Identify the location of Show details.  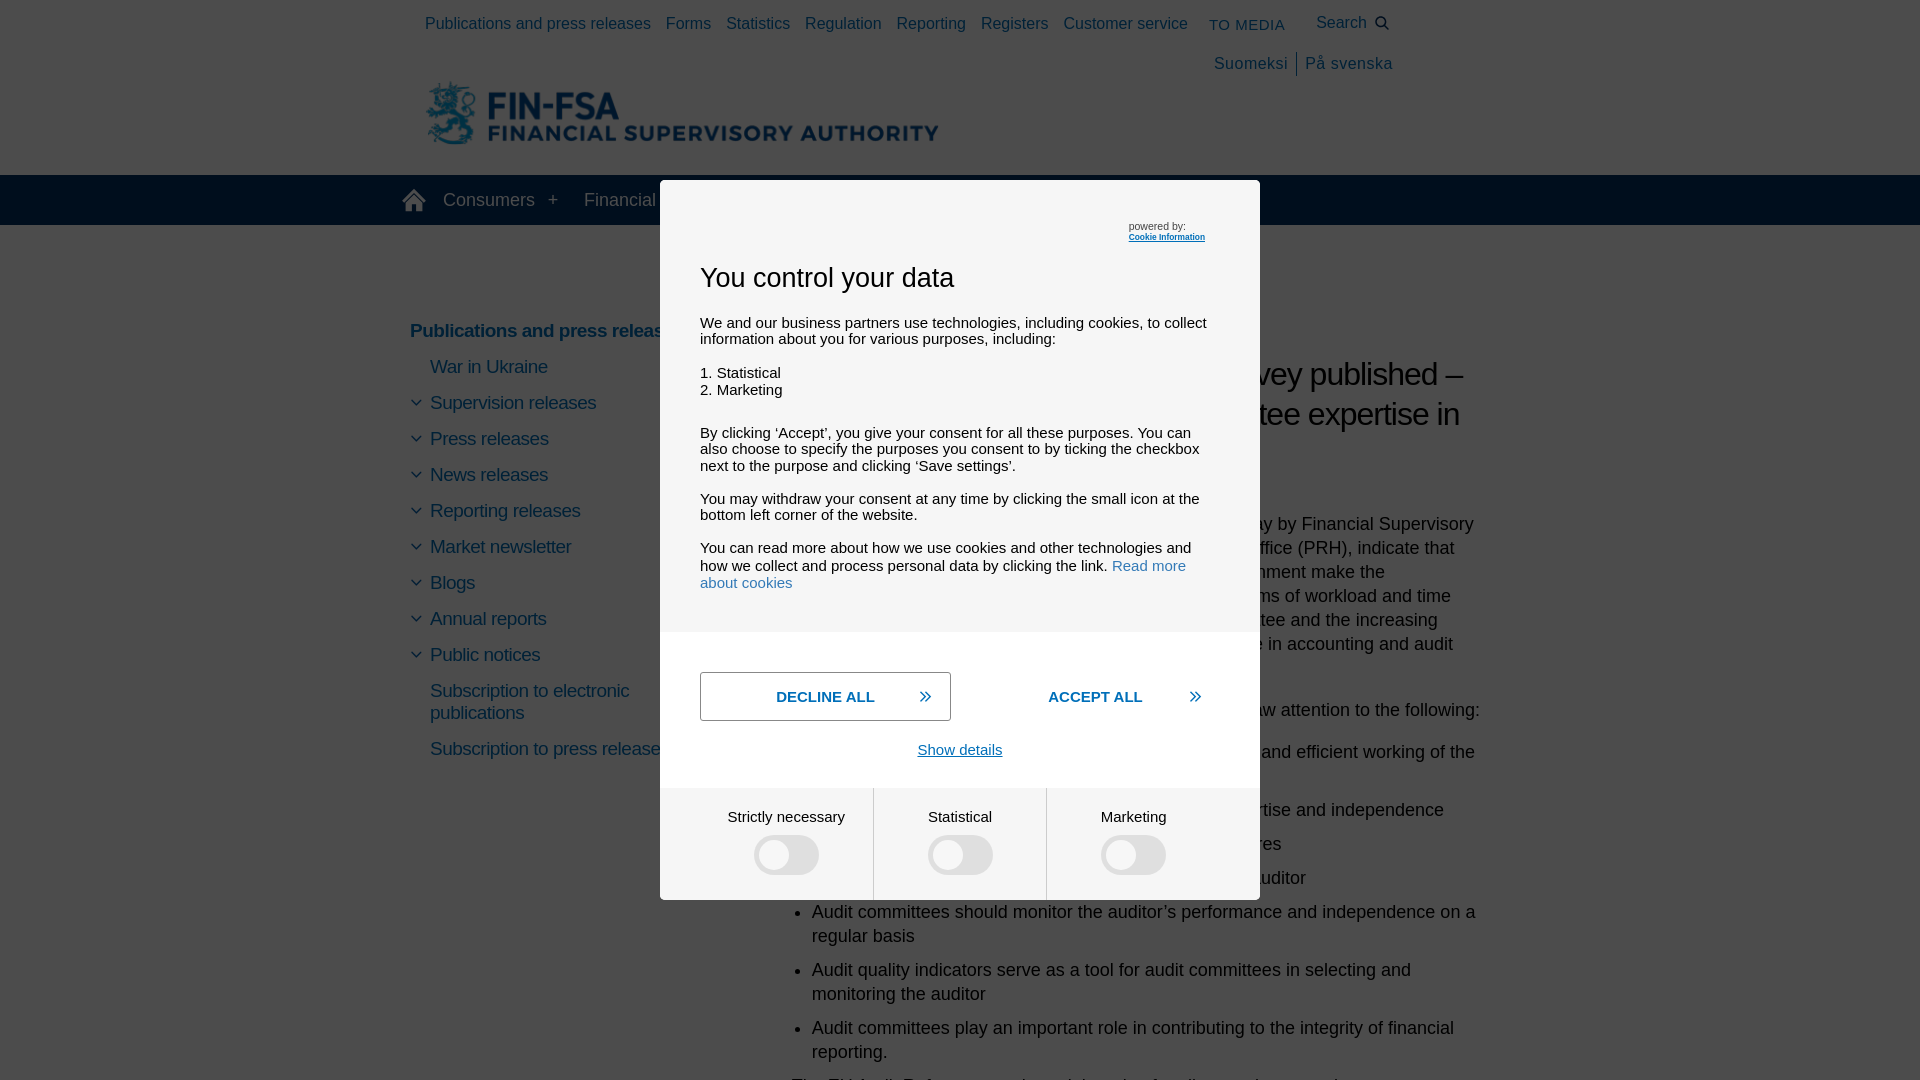
(960, 749).